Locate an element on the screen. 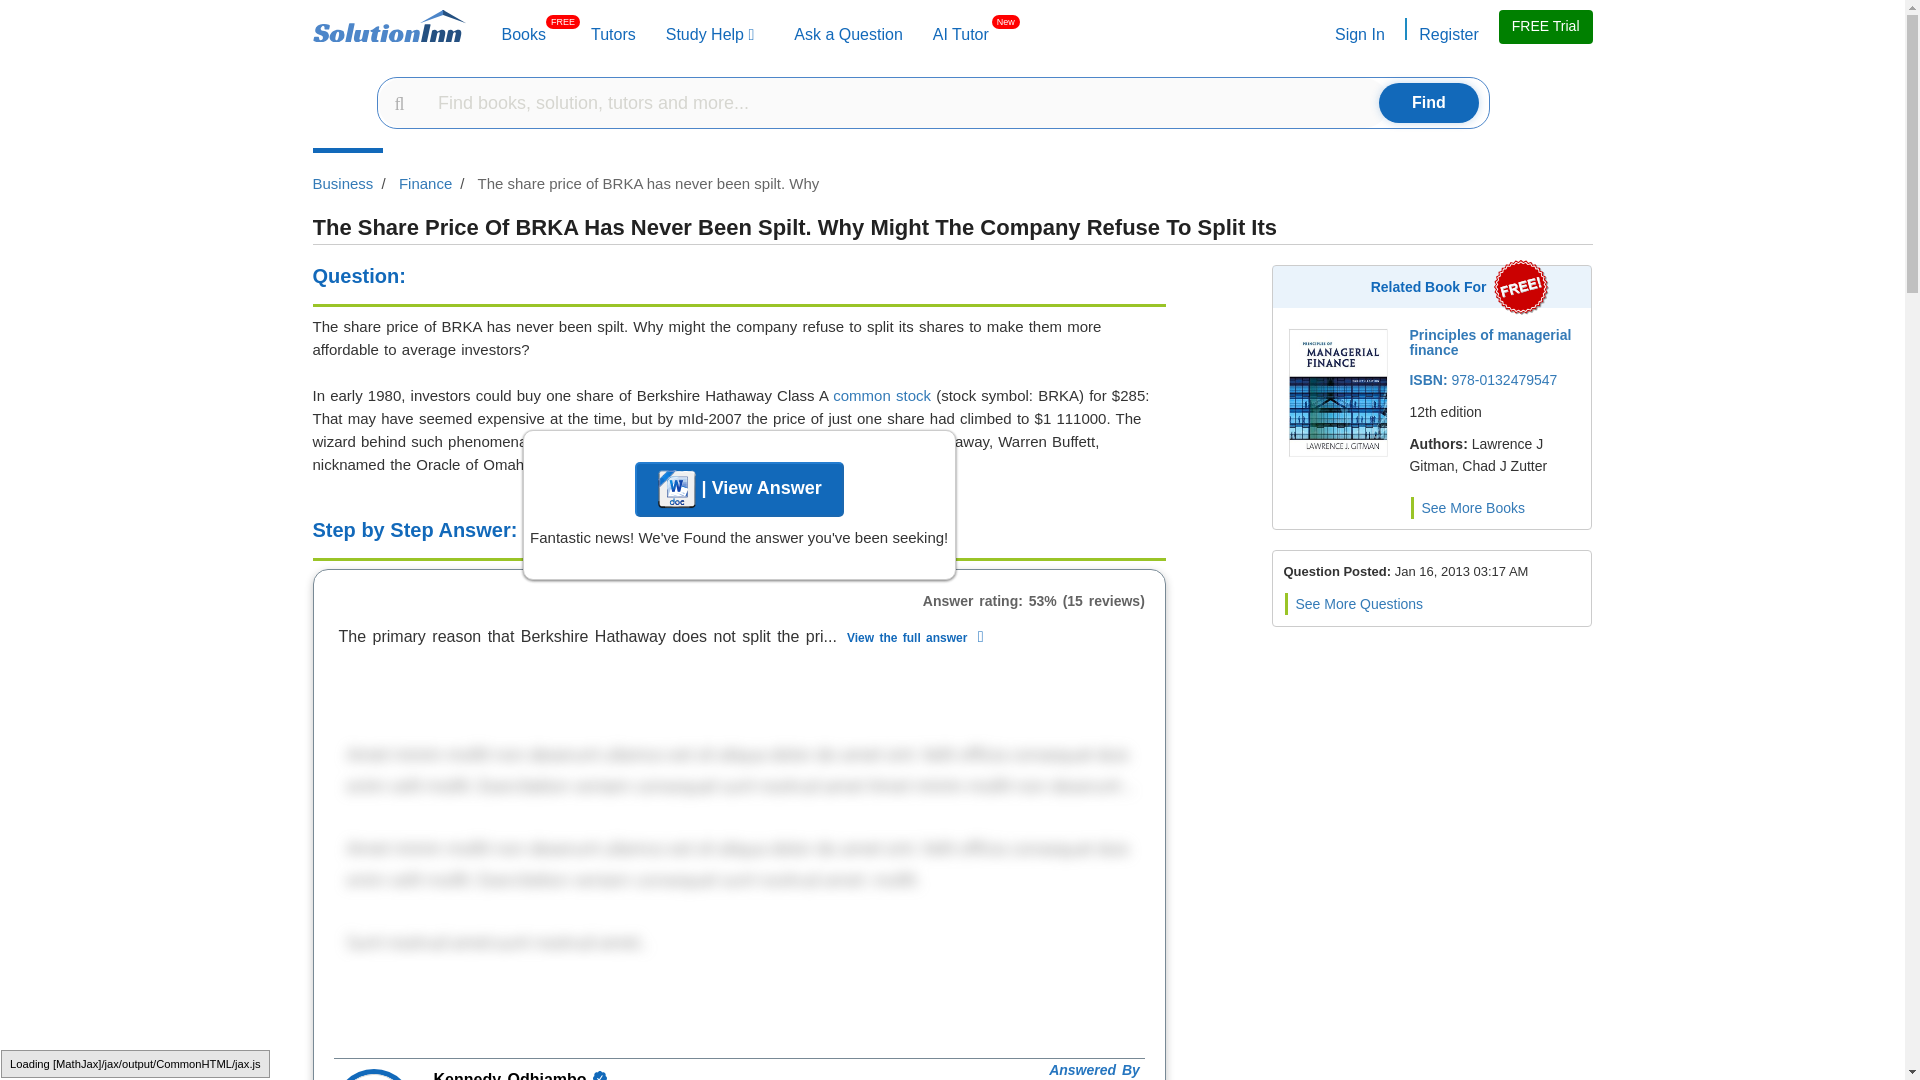 The height and width of the screenshot is (1080, 1920). Study Help is located at coordinates (1358, 34).